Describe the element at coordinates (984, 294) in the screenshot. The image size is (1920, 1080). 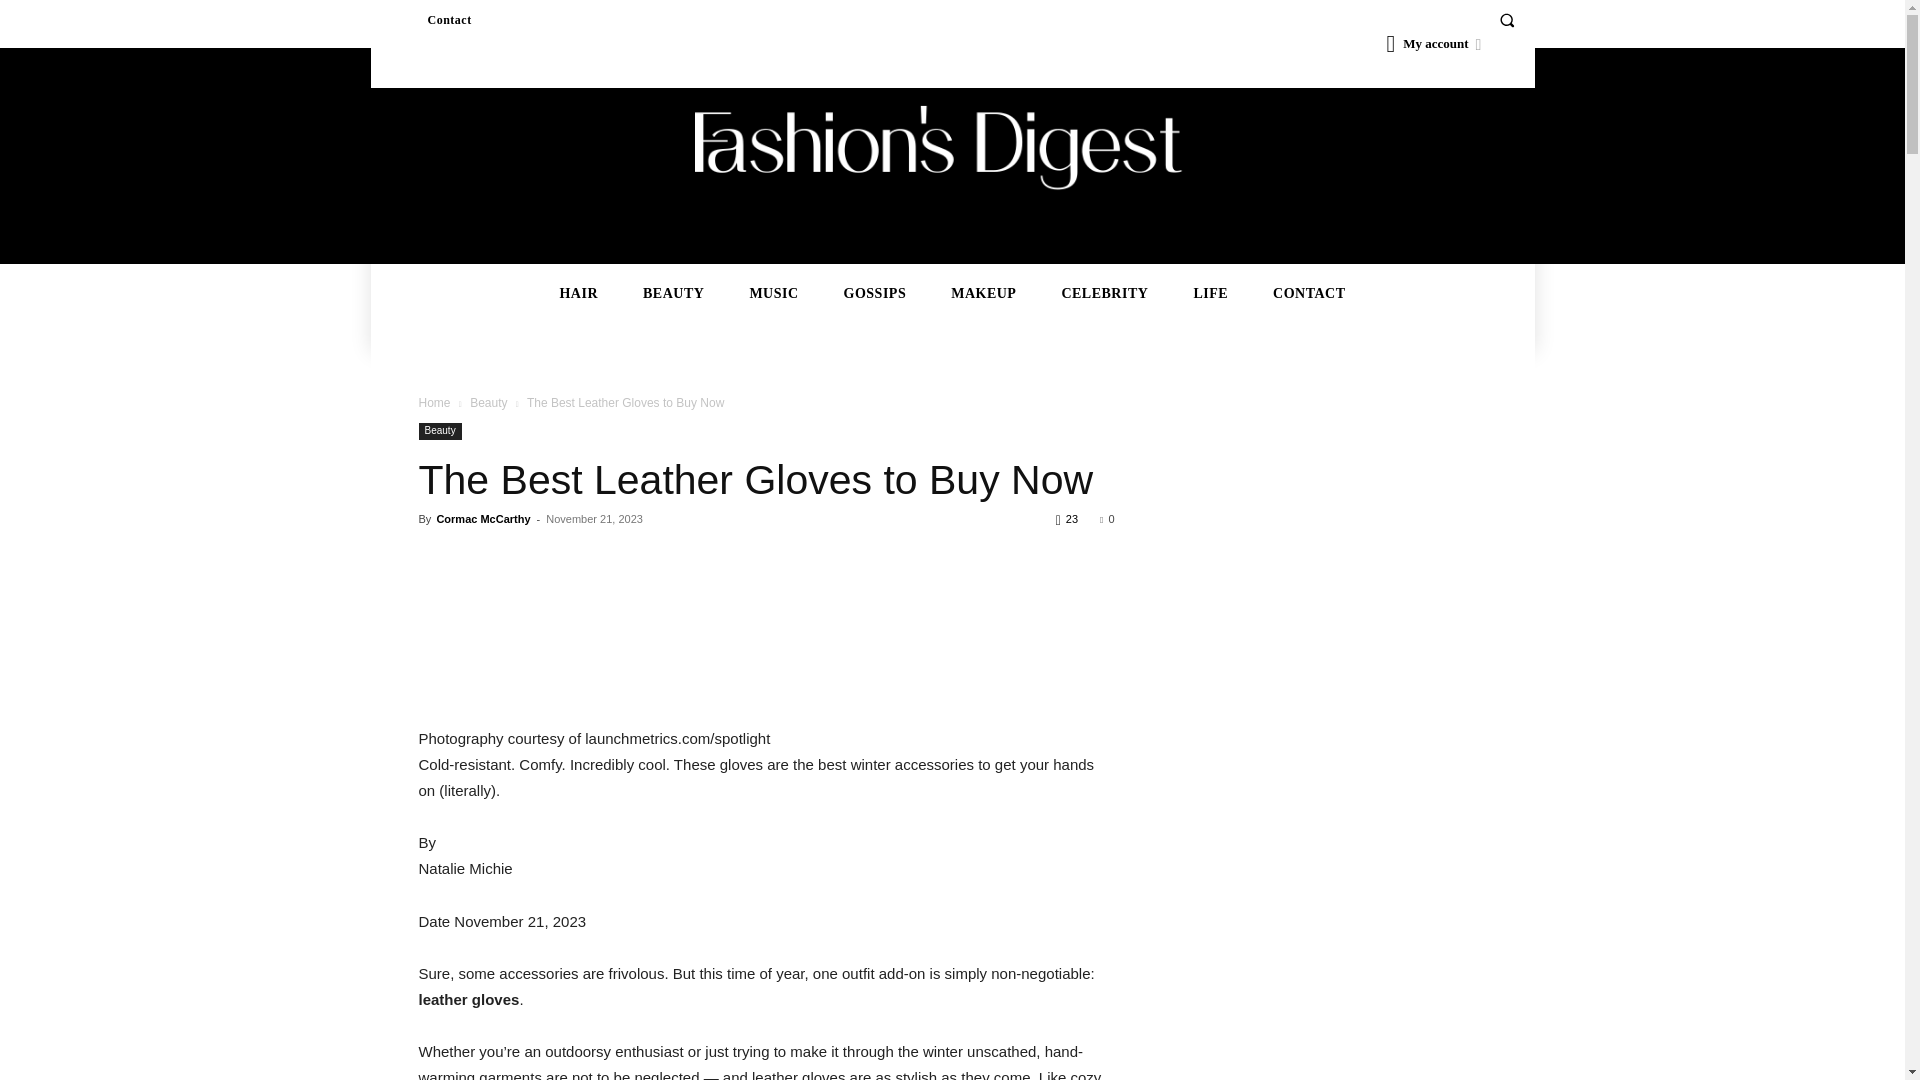
I see `MAKEUP` at that location.